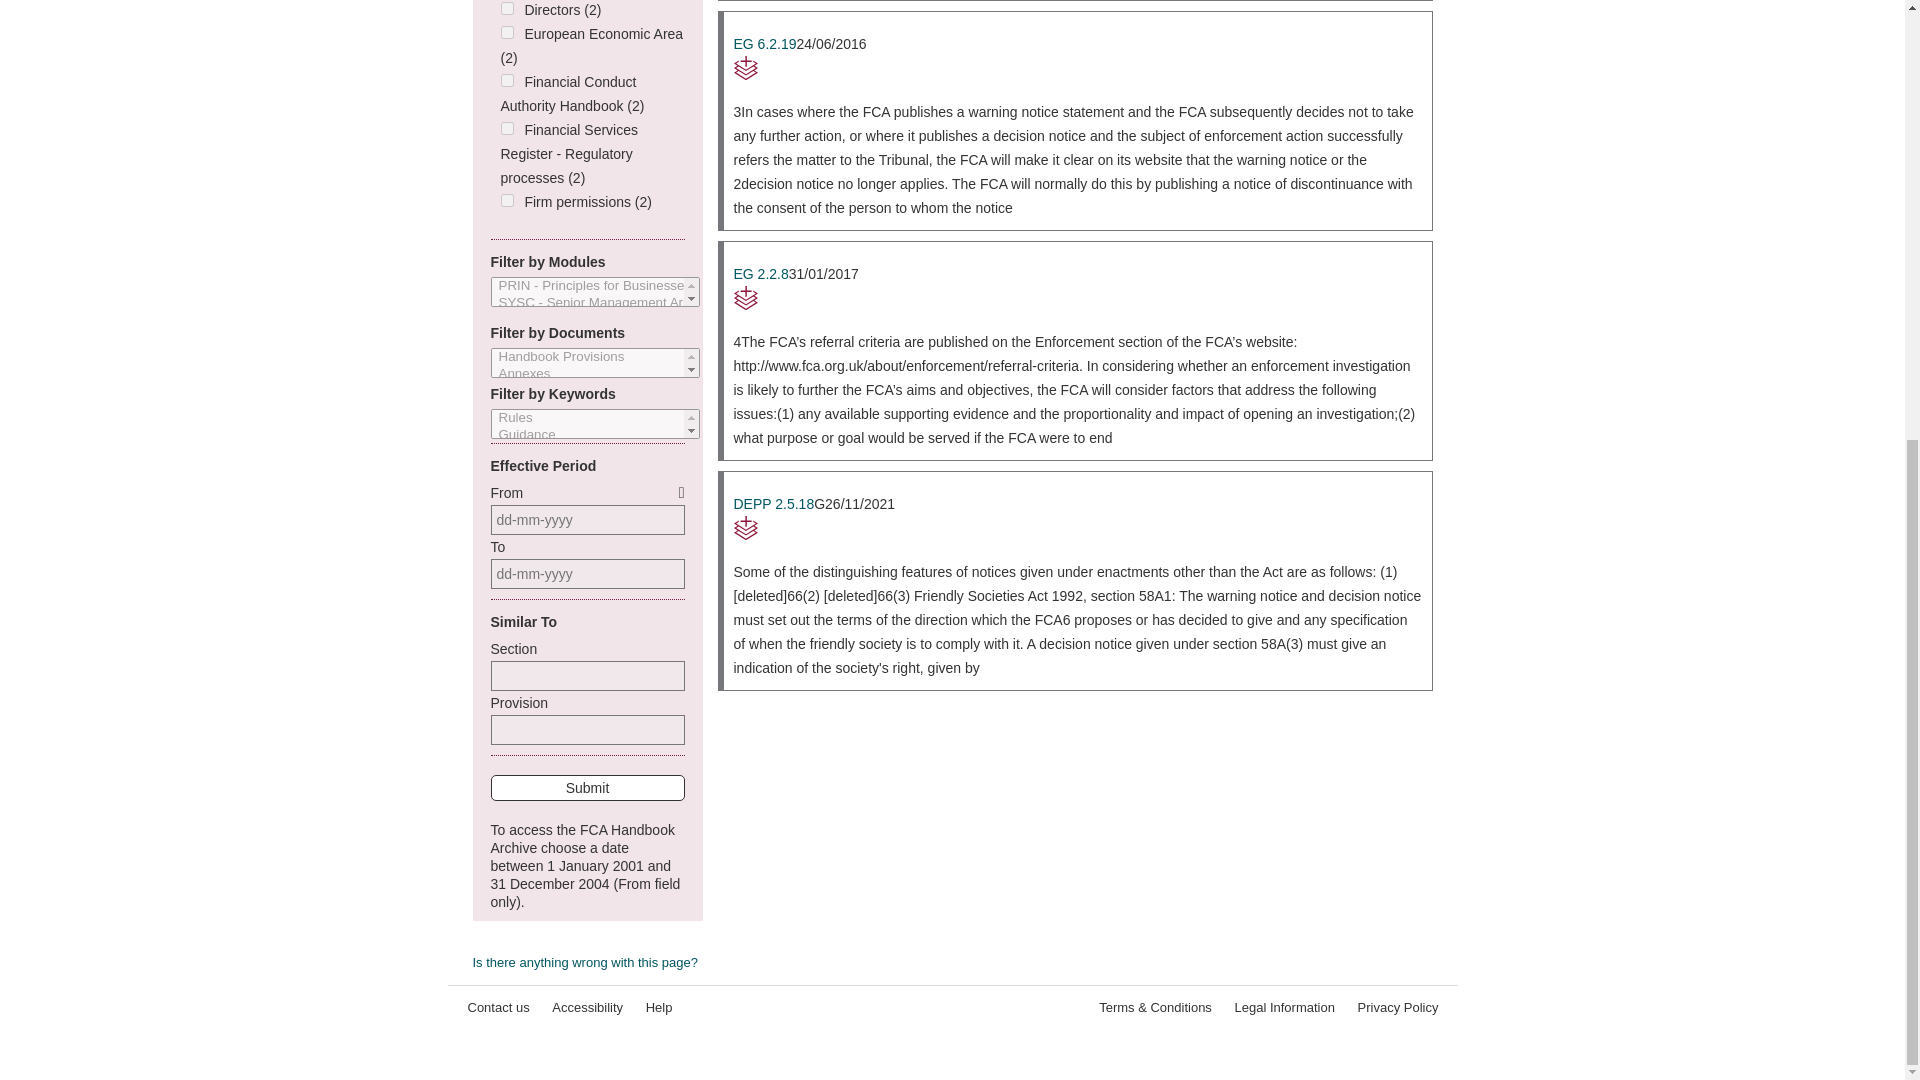 The height and width of the screenshot is (1080, 1920). I want to click on Related Provisions, so click(1078, 298).